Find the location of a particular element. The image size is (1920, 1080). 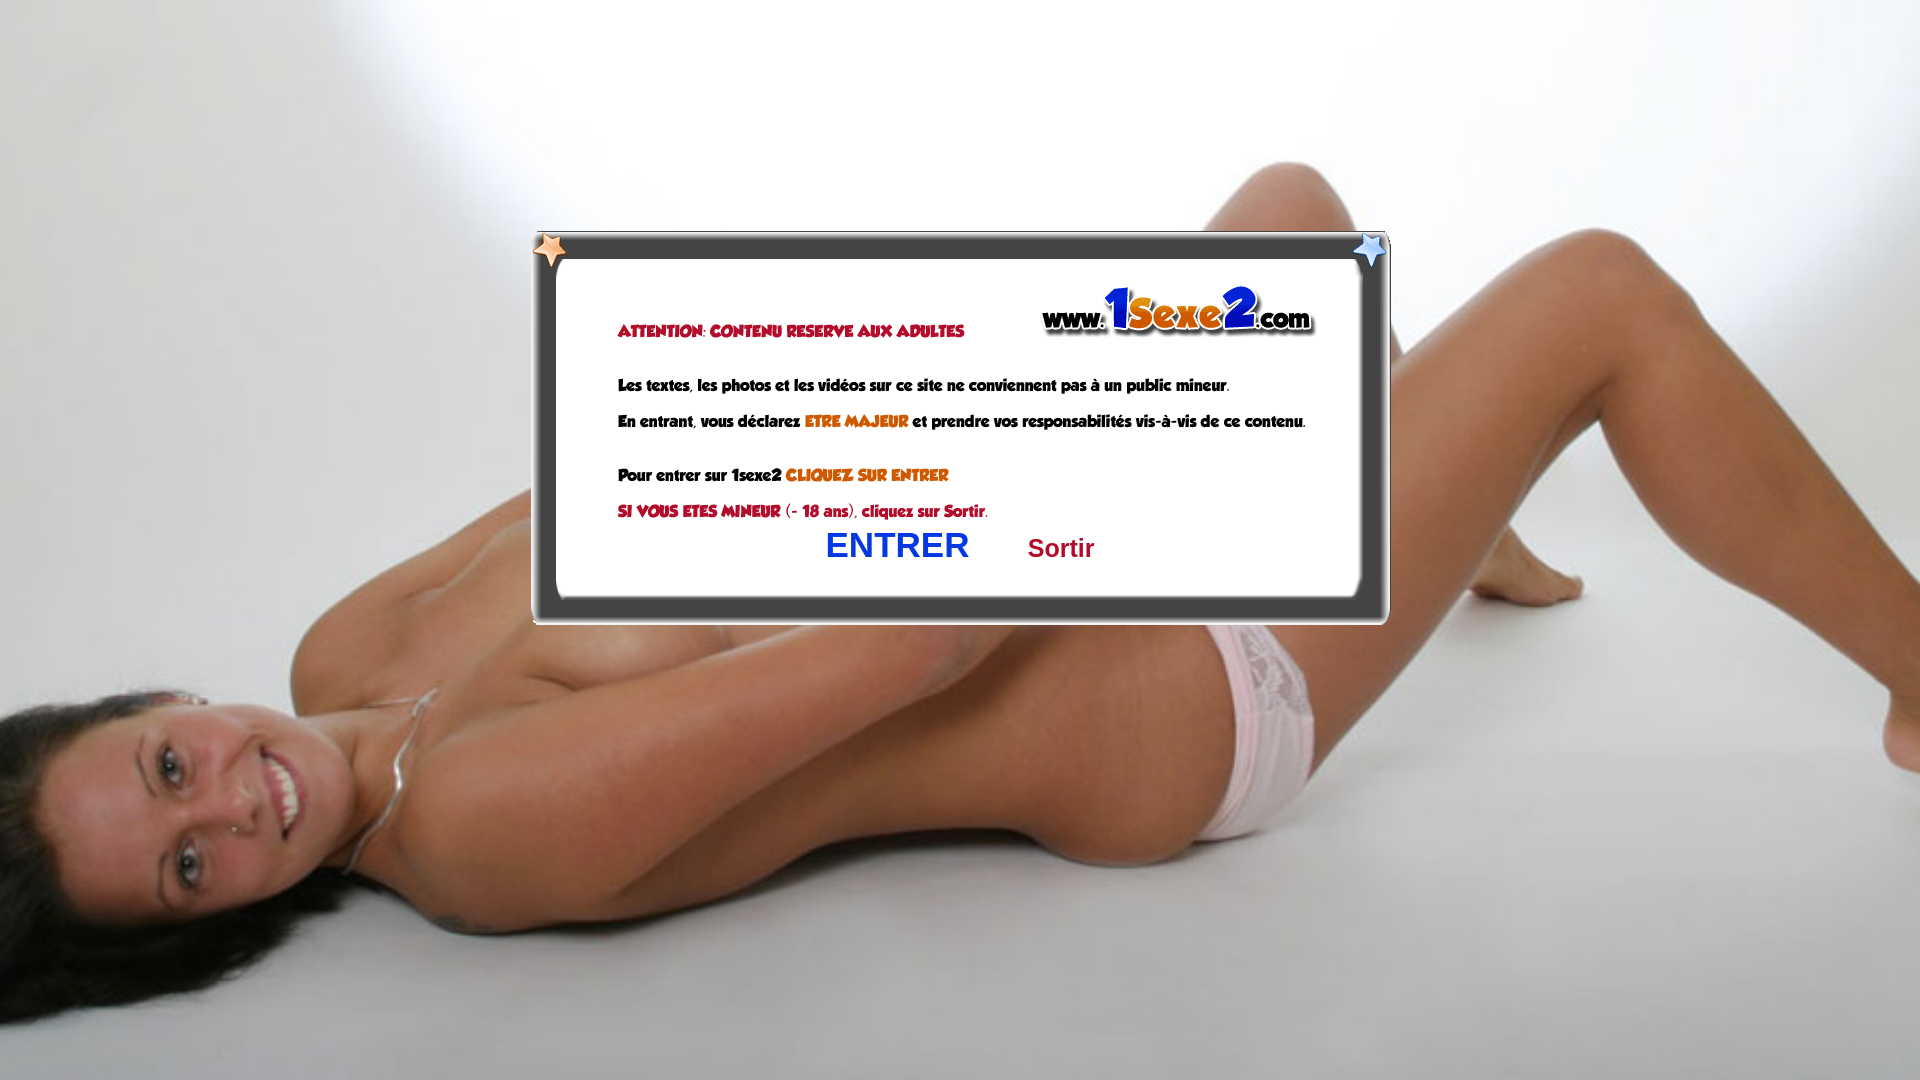

Nous Contacter is located at coordinates (1178, 800).